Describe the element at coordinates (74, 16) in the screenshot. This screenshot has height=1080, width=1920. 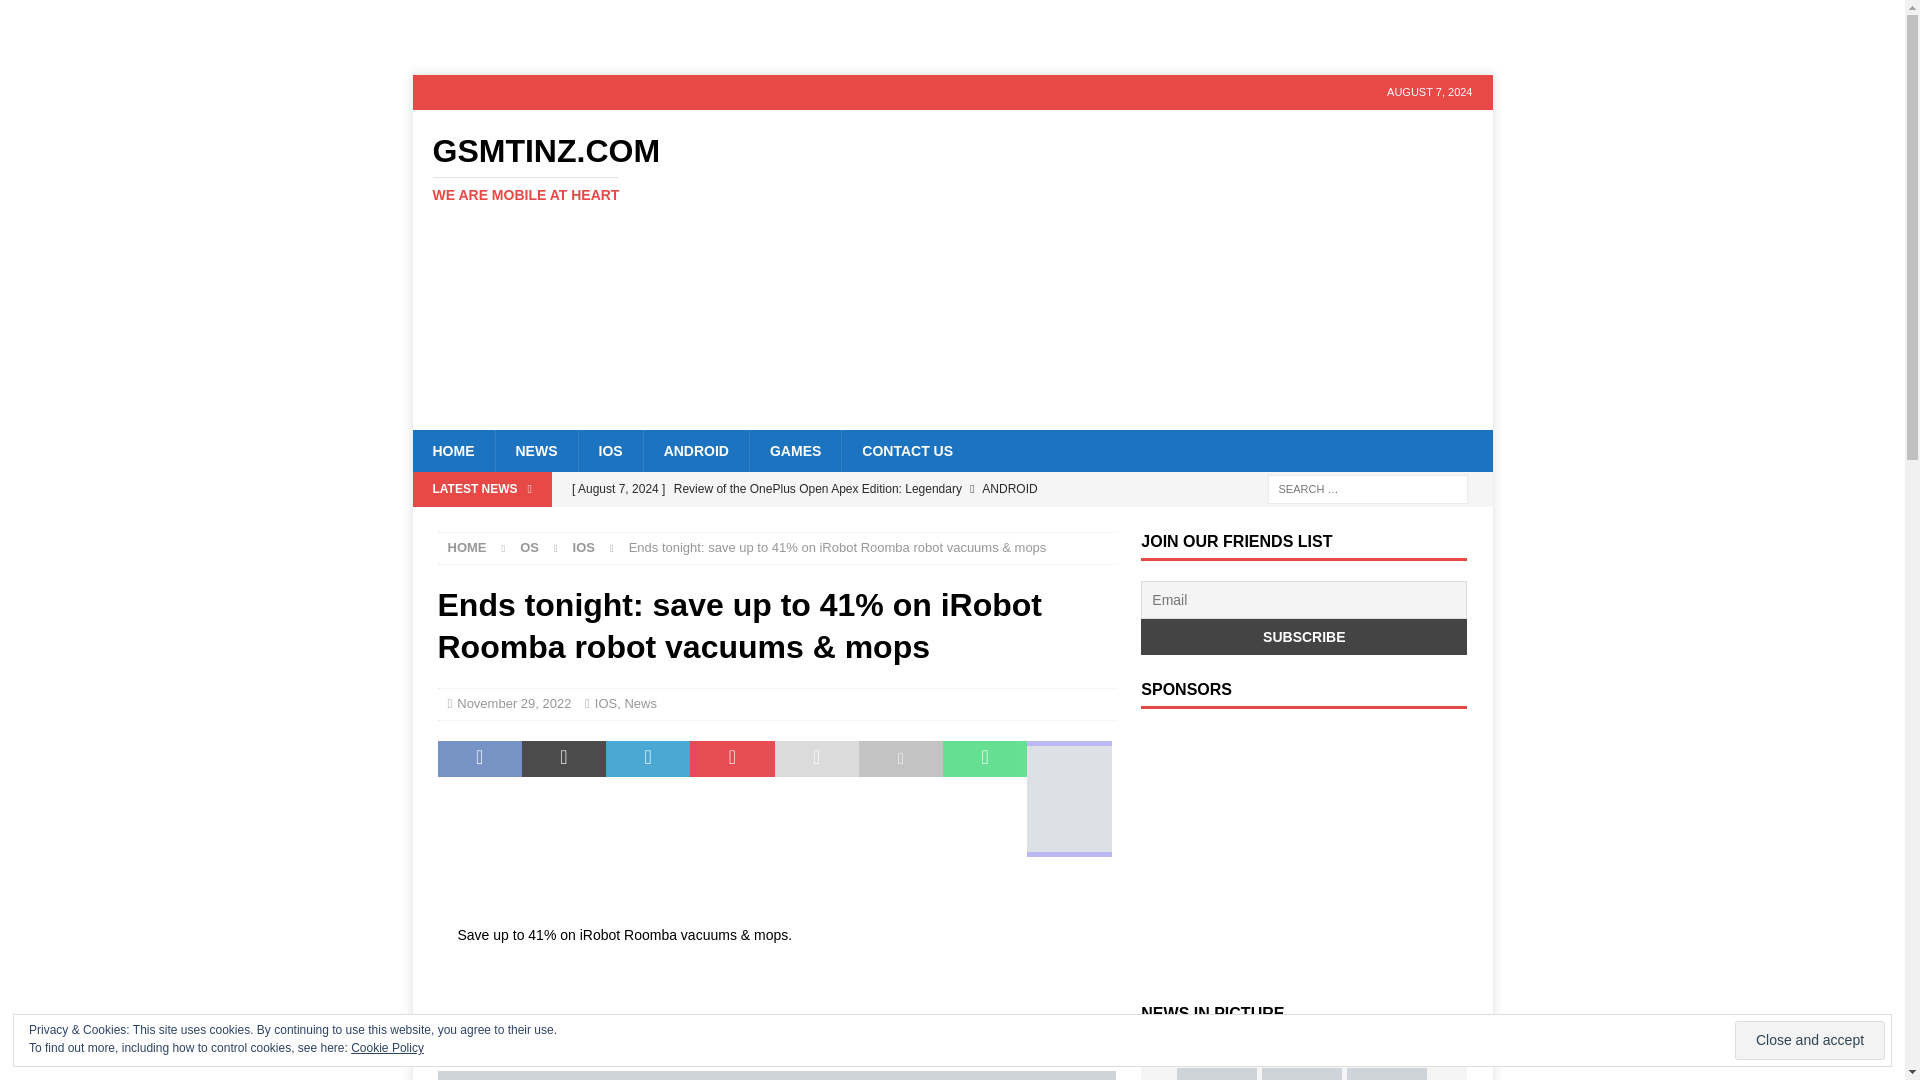
I see `Close and accept` at that location.